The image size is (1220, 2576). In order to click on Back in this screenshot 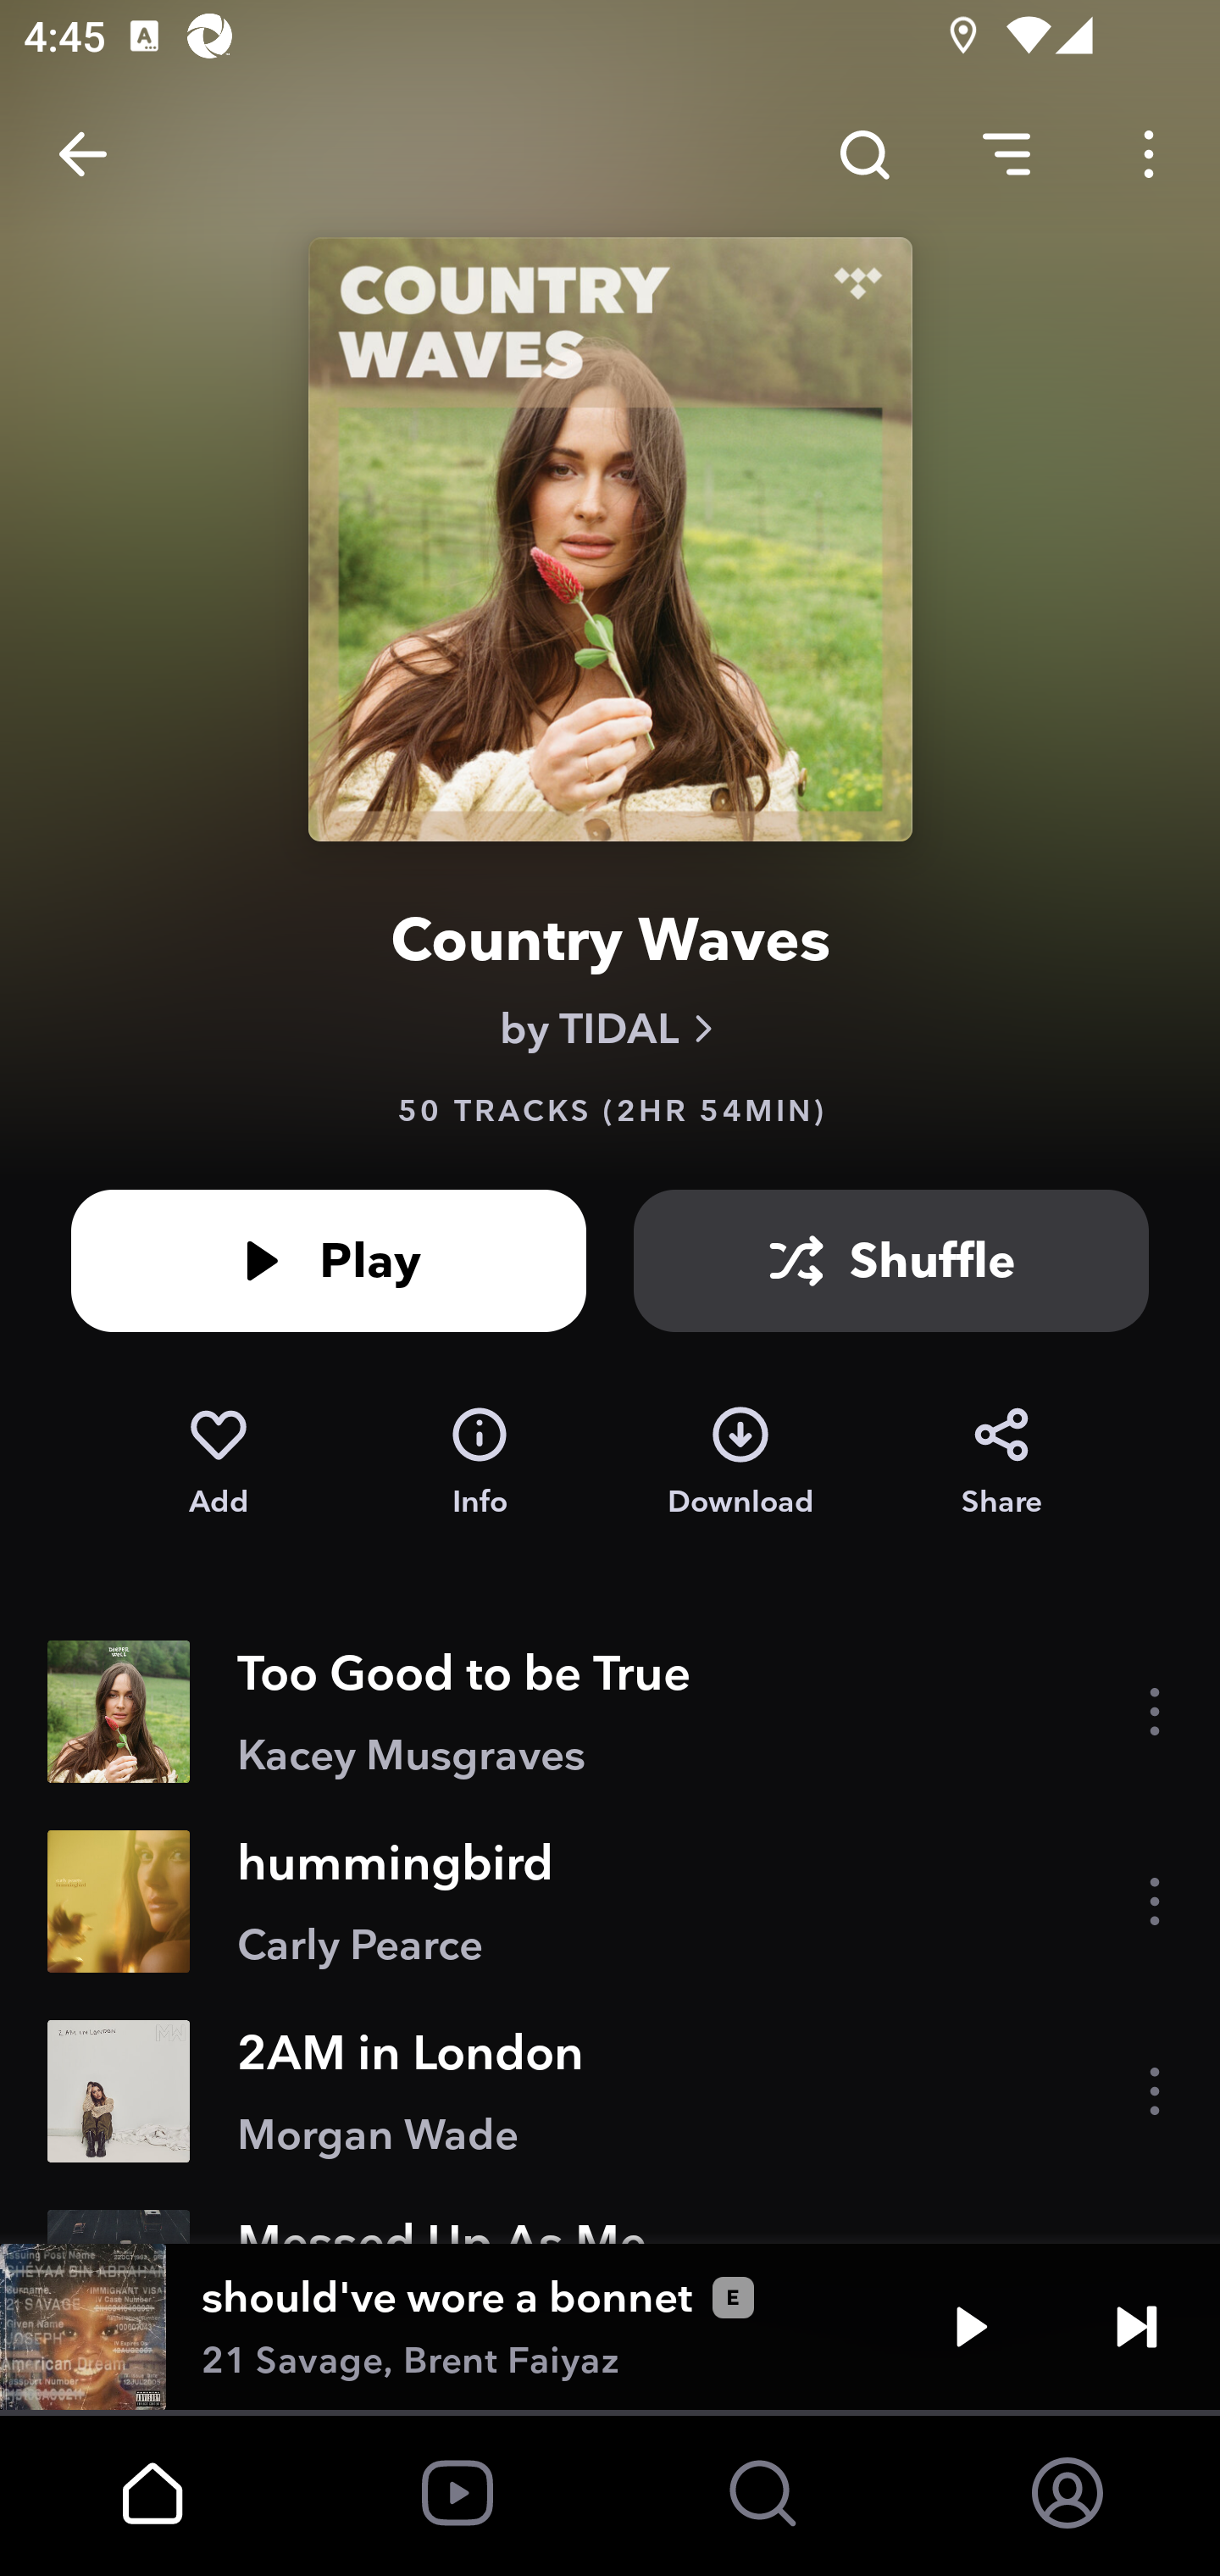, I will do `click(83, 154)`.